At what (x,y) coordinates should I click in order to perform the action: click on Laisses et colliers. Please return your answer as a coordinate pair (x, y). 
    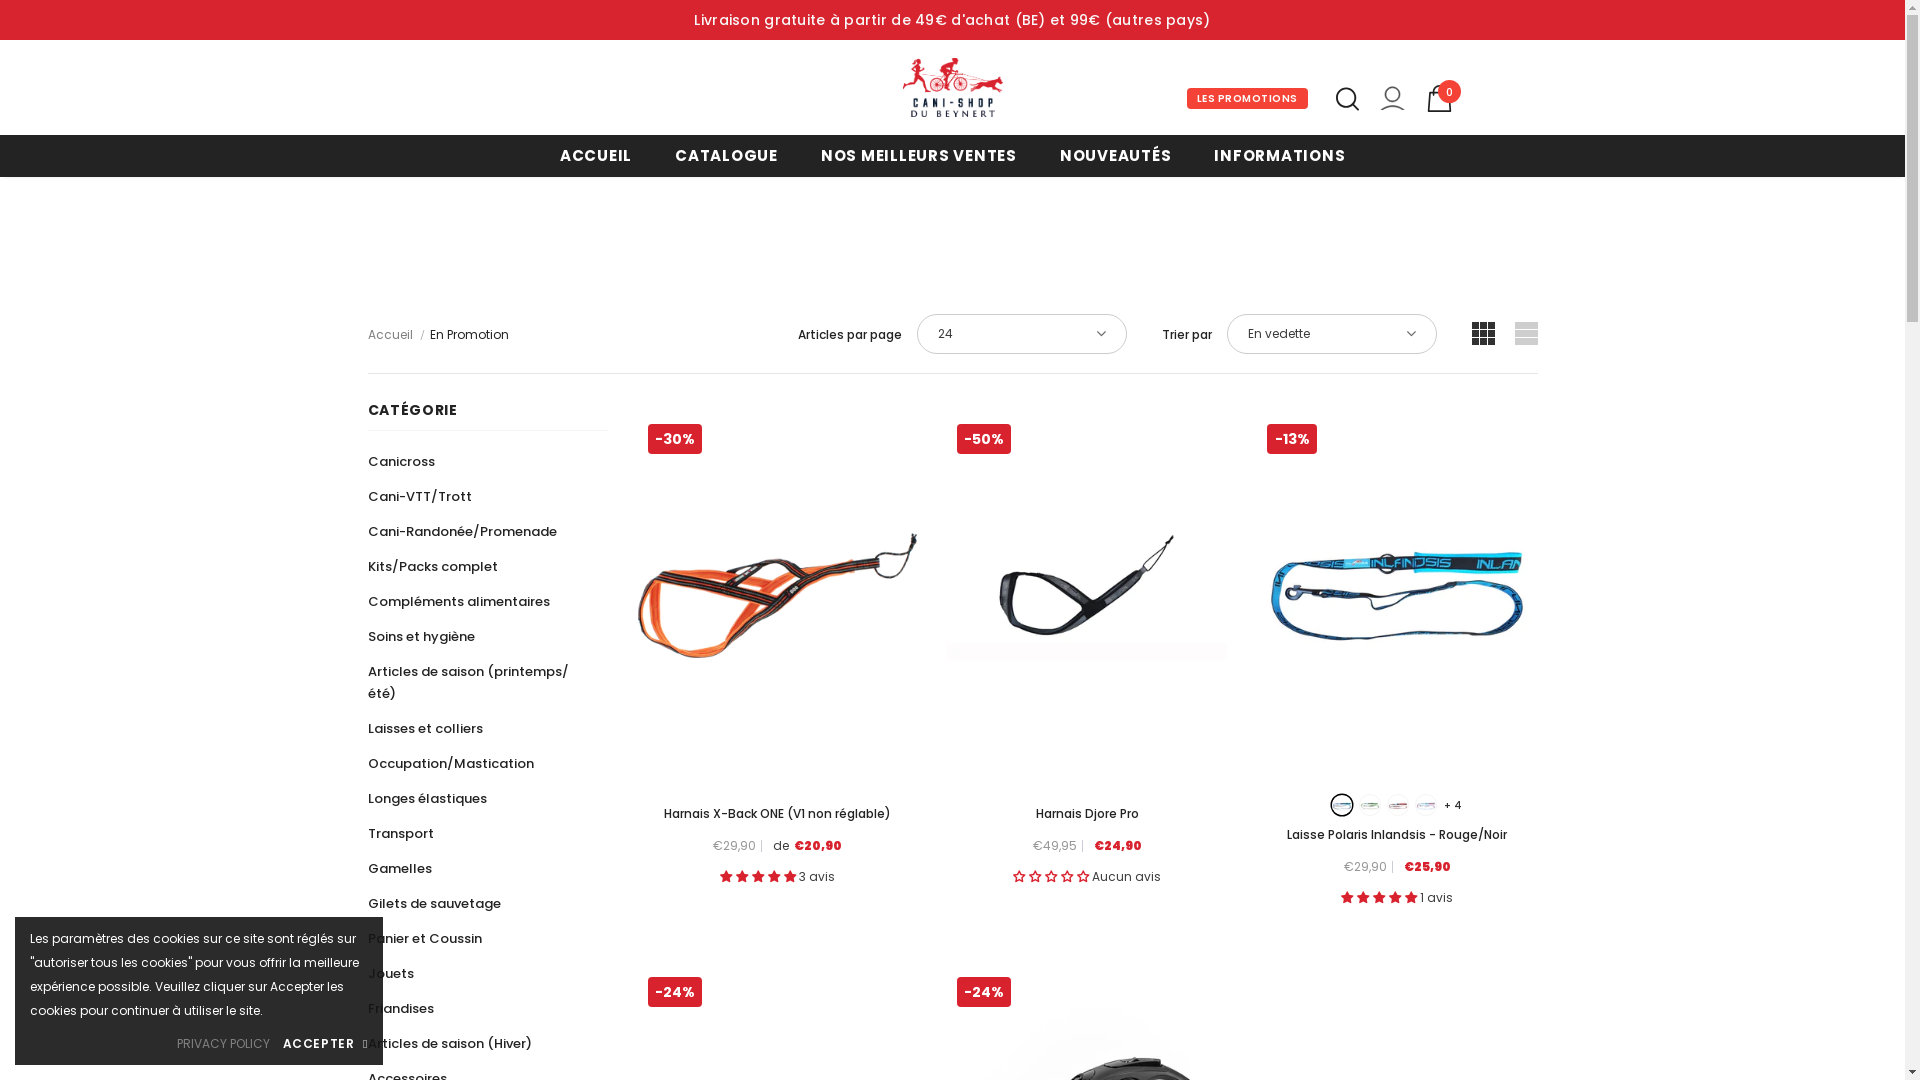
    Looking at the image, I should click on (426, 728).